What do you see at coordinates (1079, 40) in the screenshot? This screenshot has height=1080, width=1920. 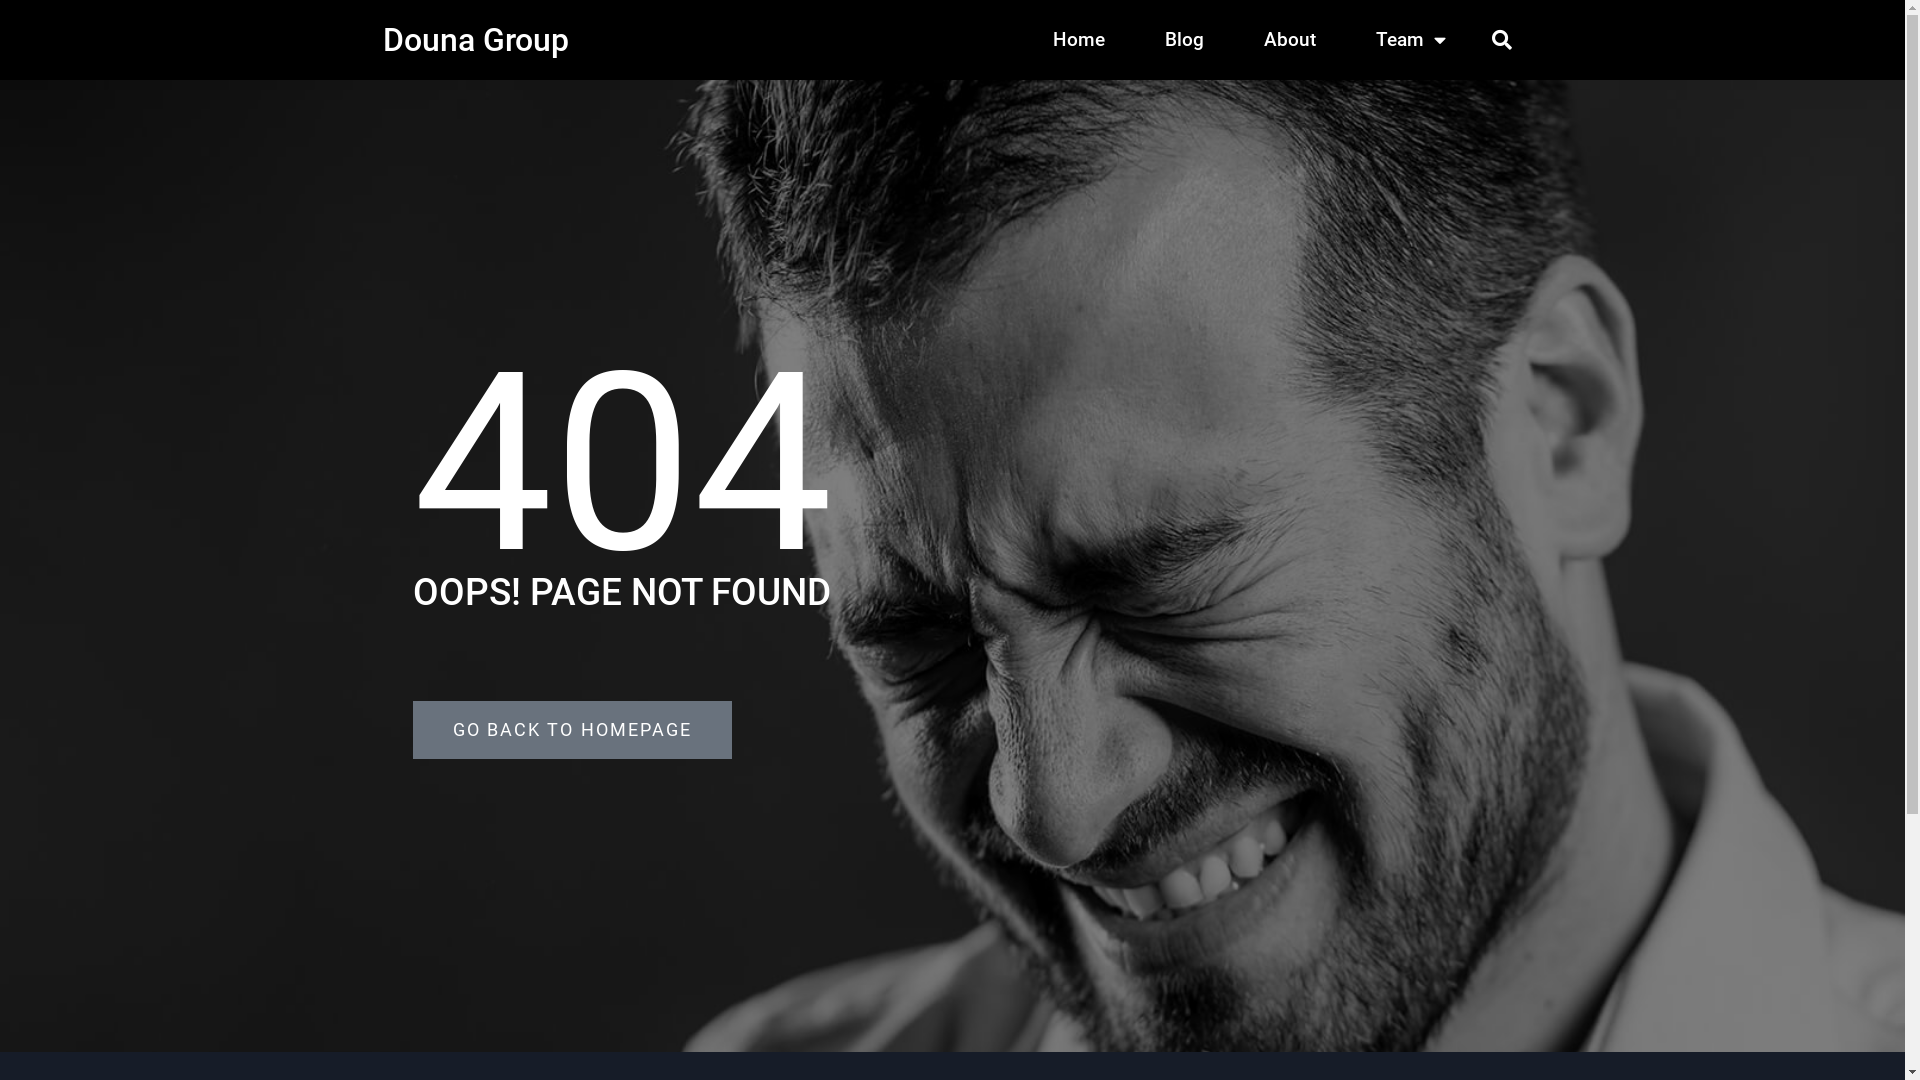 I see `Home` at bounding box center [1079, 40].